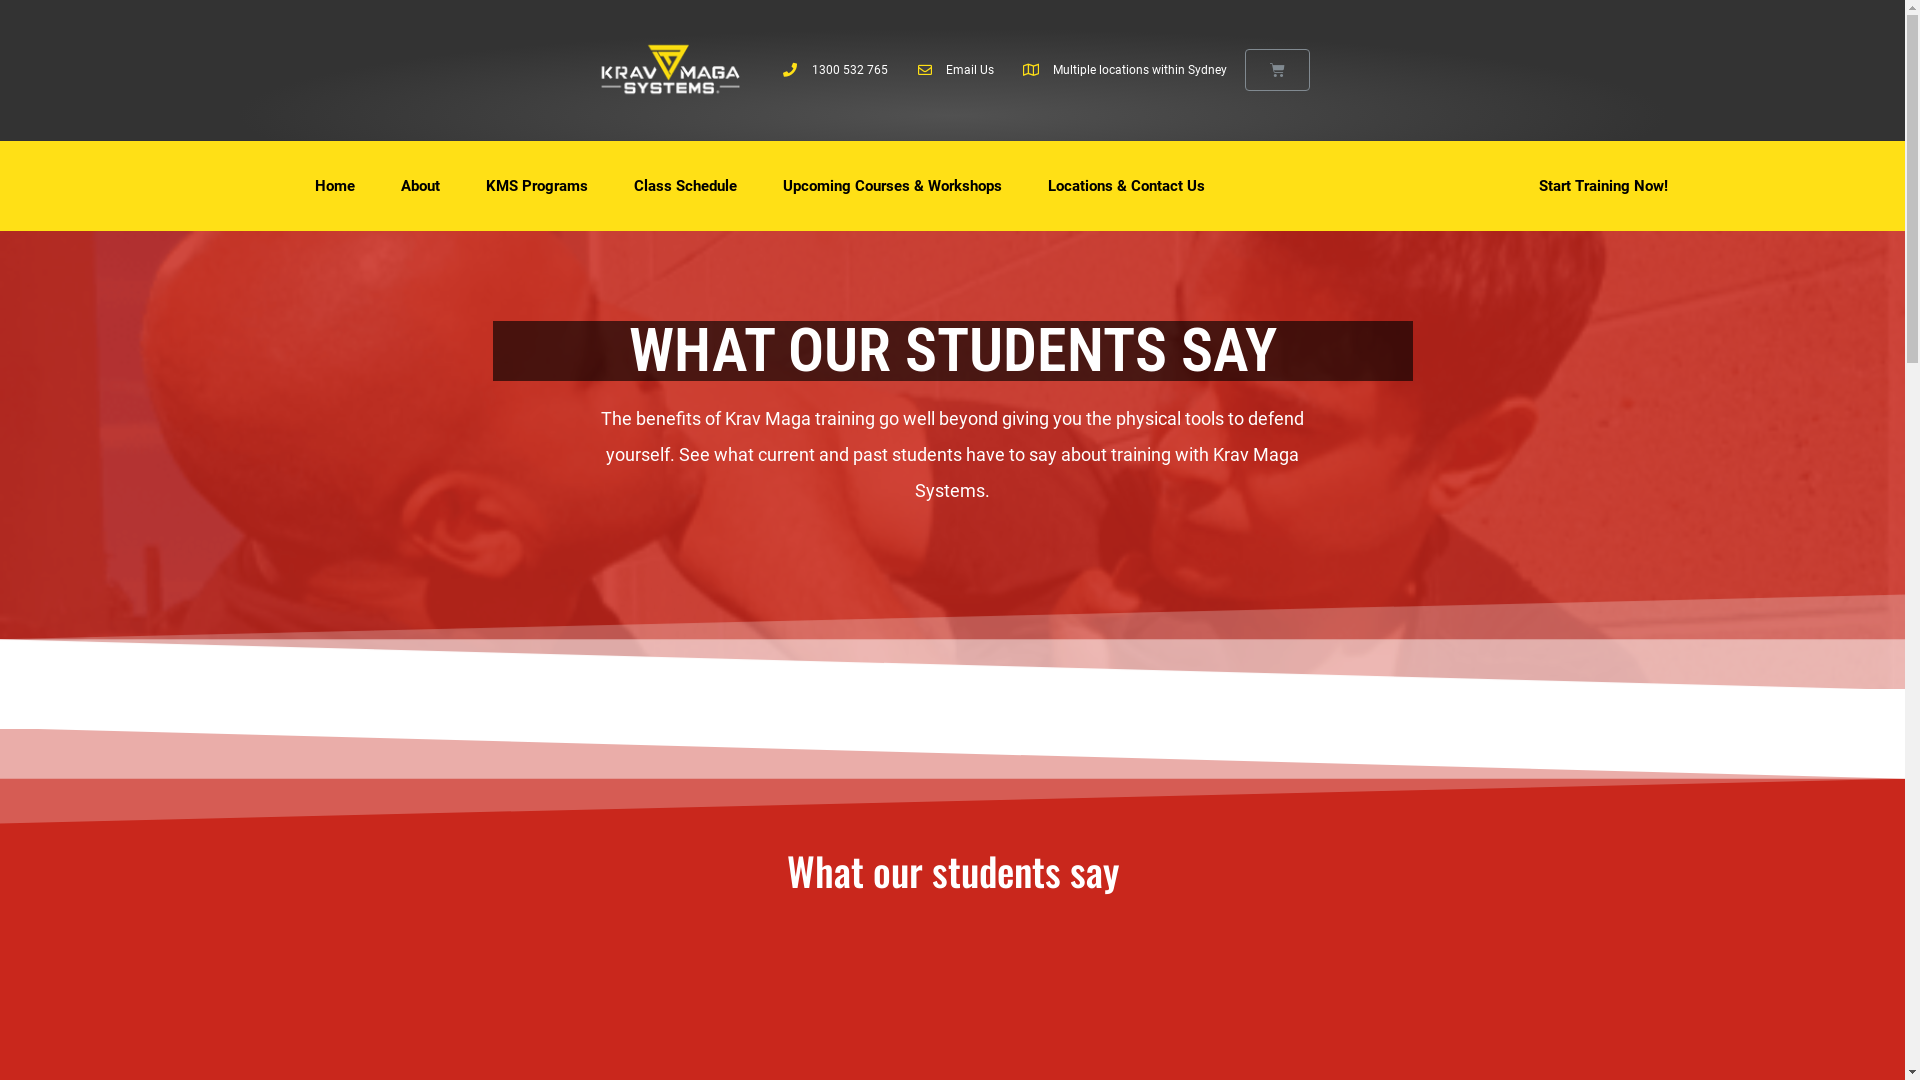 The image size is (1920, 1080). What do you see at coordinates (1124, 71) in the screenshot?
I see `Multiple locations within Sydney` at bounding box center [1124, 71].